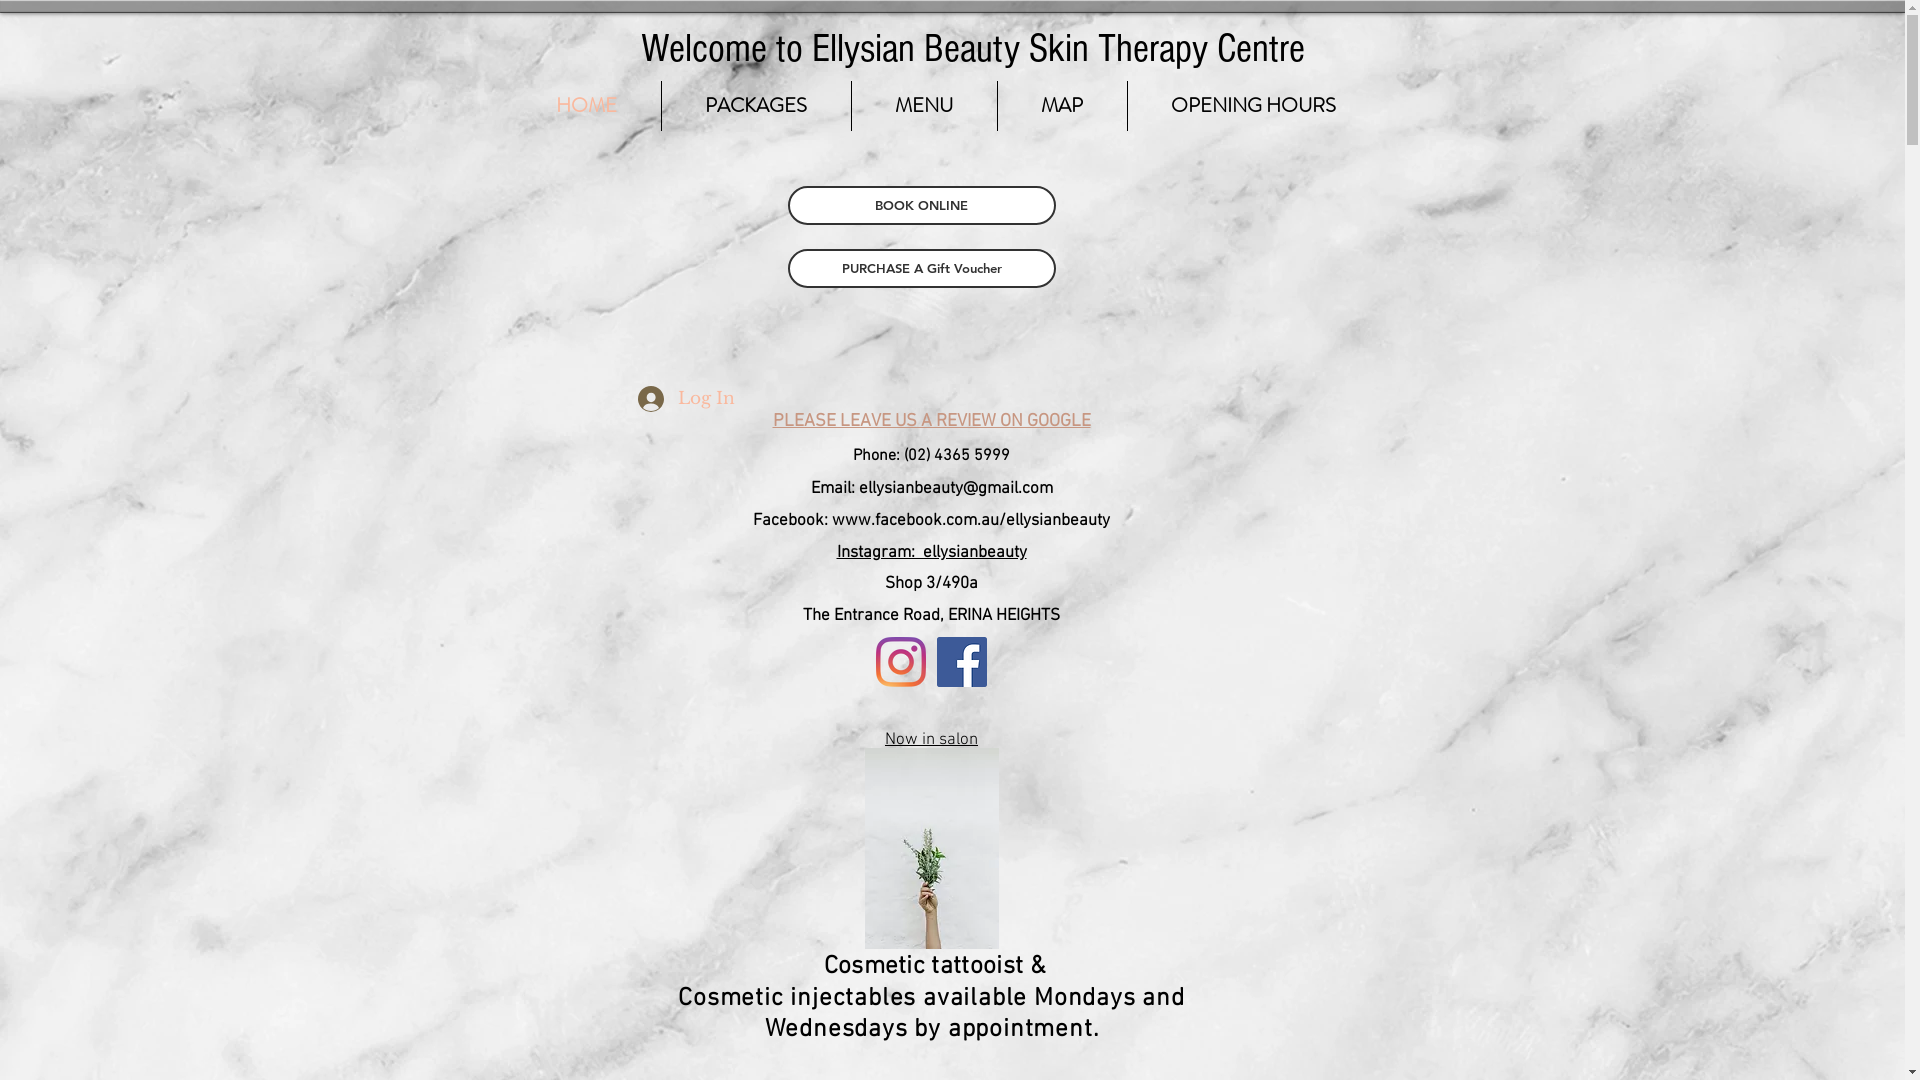 This screenshot has height=1080, width=1920. I want to click on ellysianbeauty@gmail.com, so click(955, 489).